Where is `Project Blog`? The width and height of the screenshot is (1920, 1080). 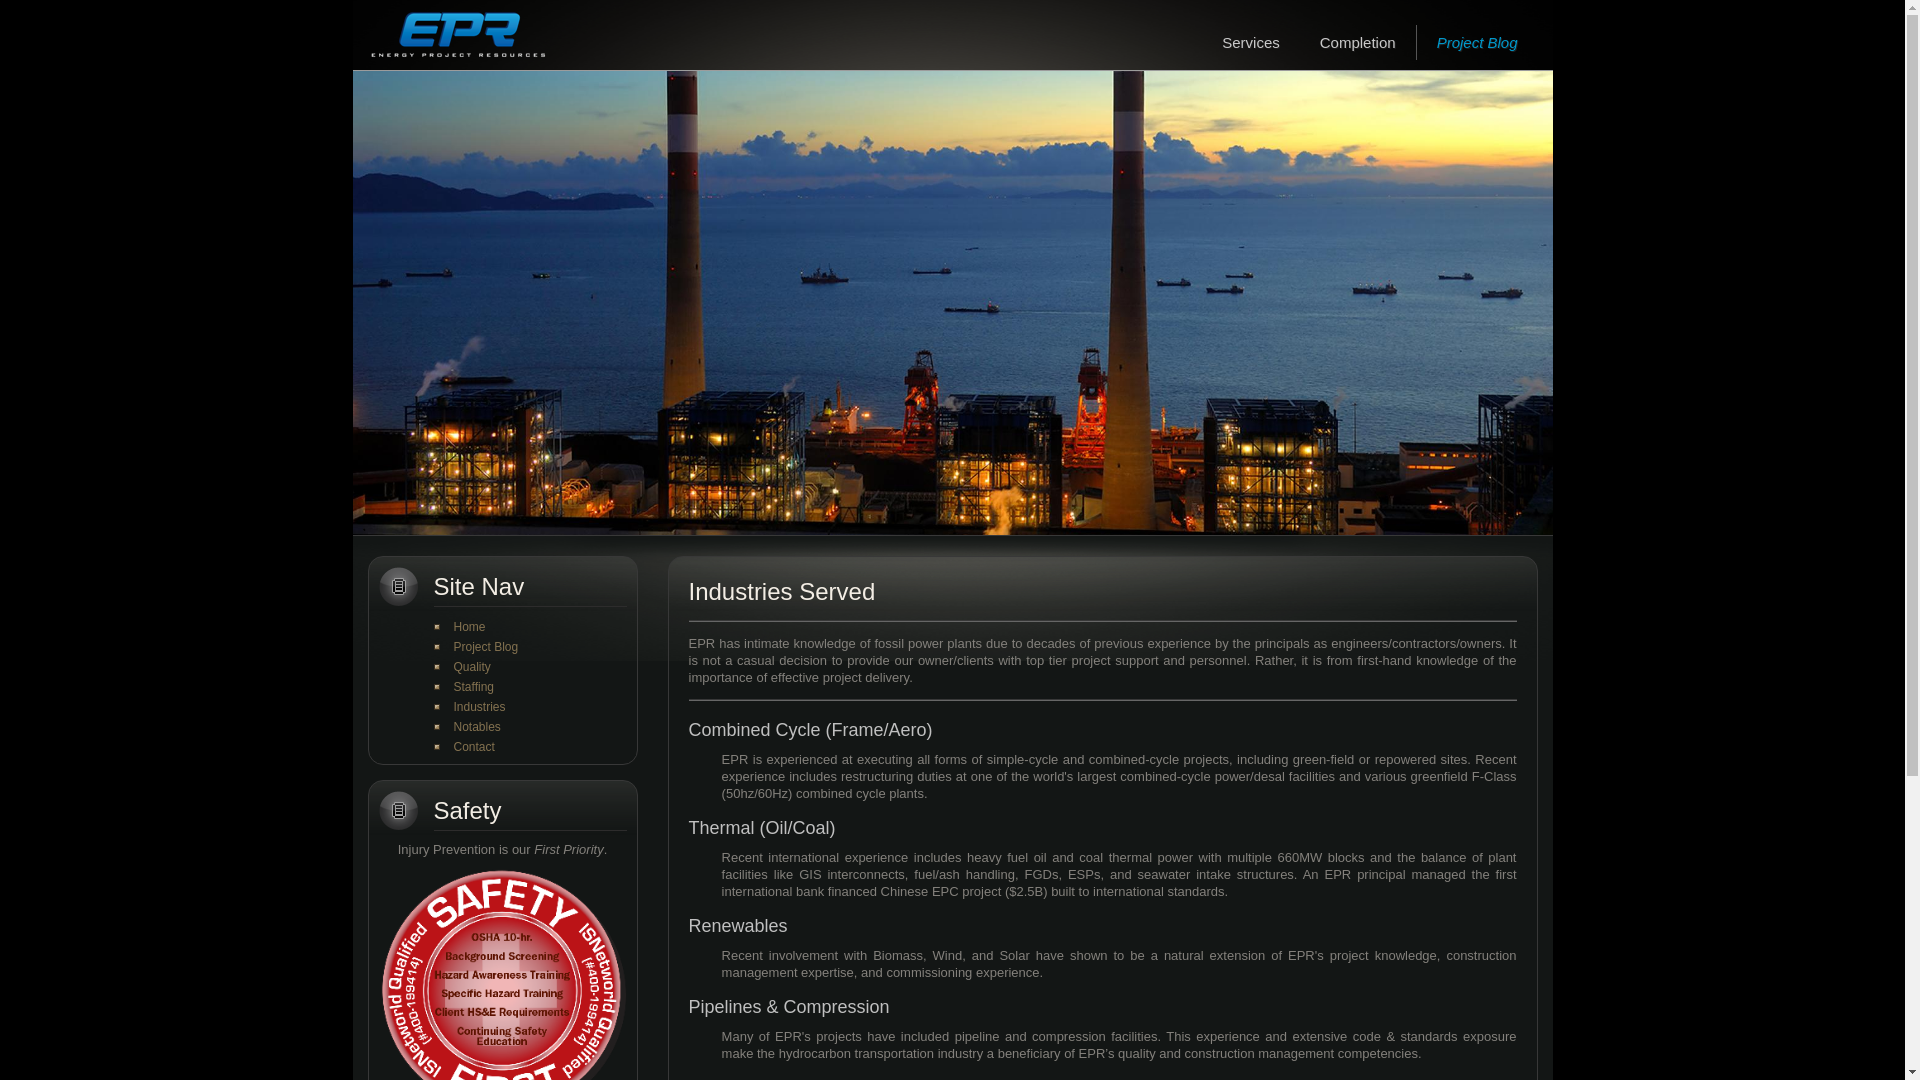 Project Blog is located at coordinates (1476, 42).